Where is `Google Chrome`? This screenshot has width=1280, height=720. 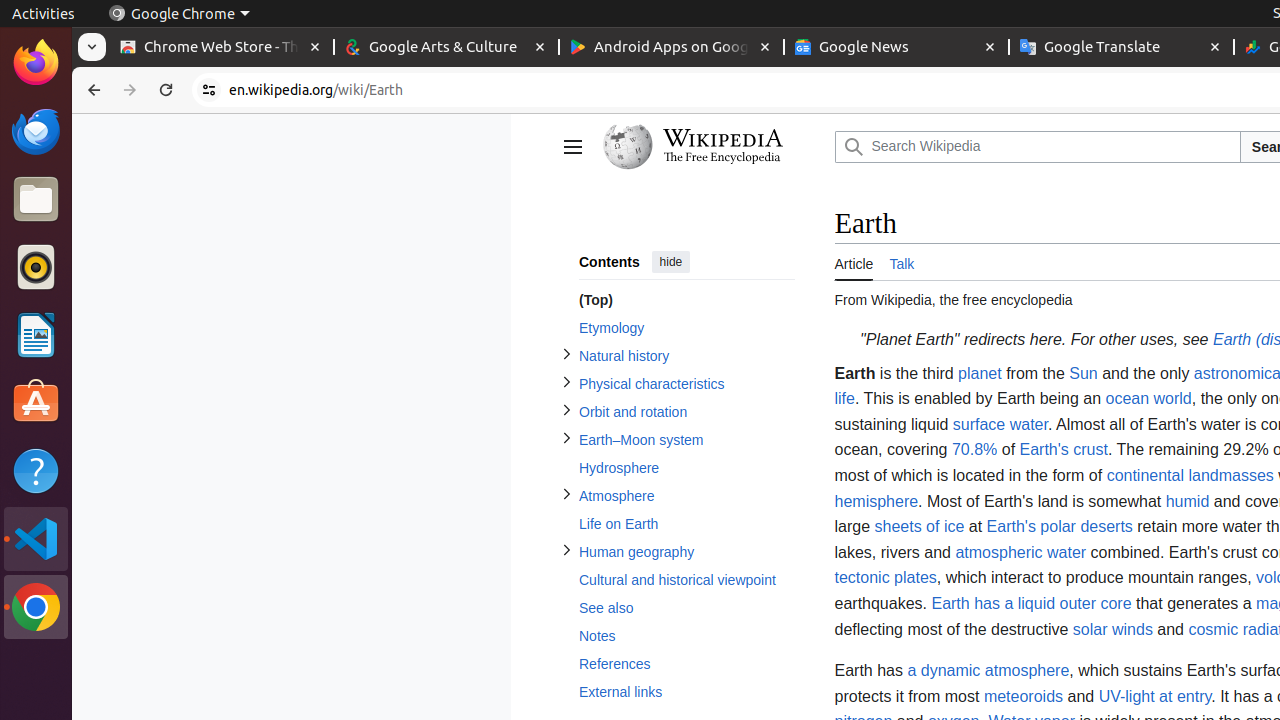 Google Chrome is located at coordinates (36, 607).